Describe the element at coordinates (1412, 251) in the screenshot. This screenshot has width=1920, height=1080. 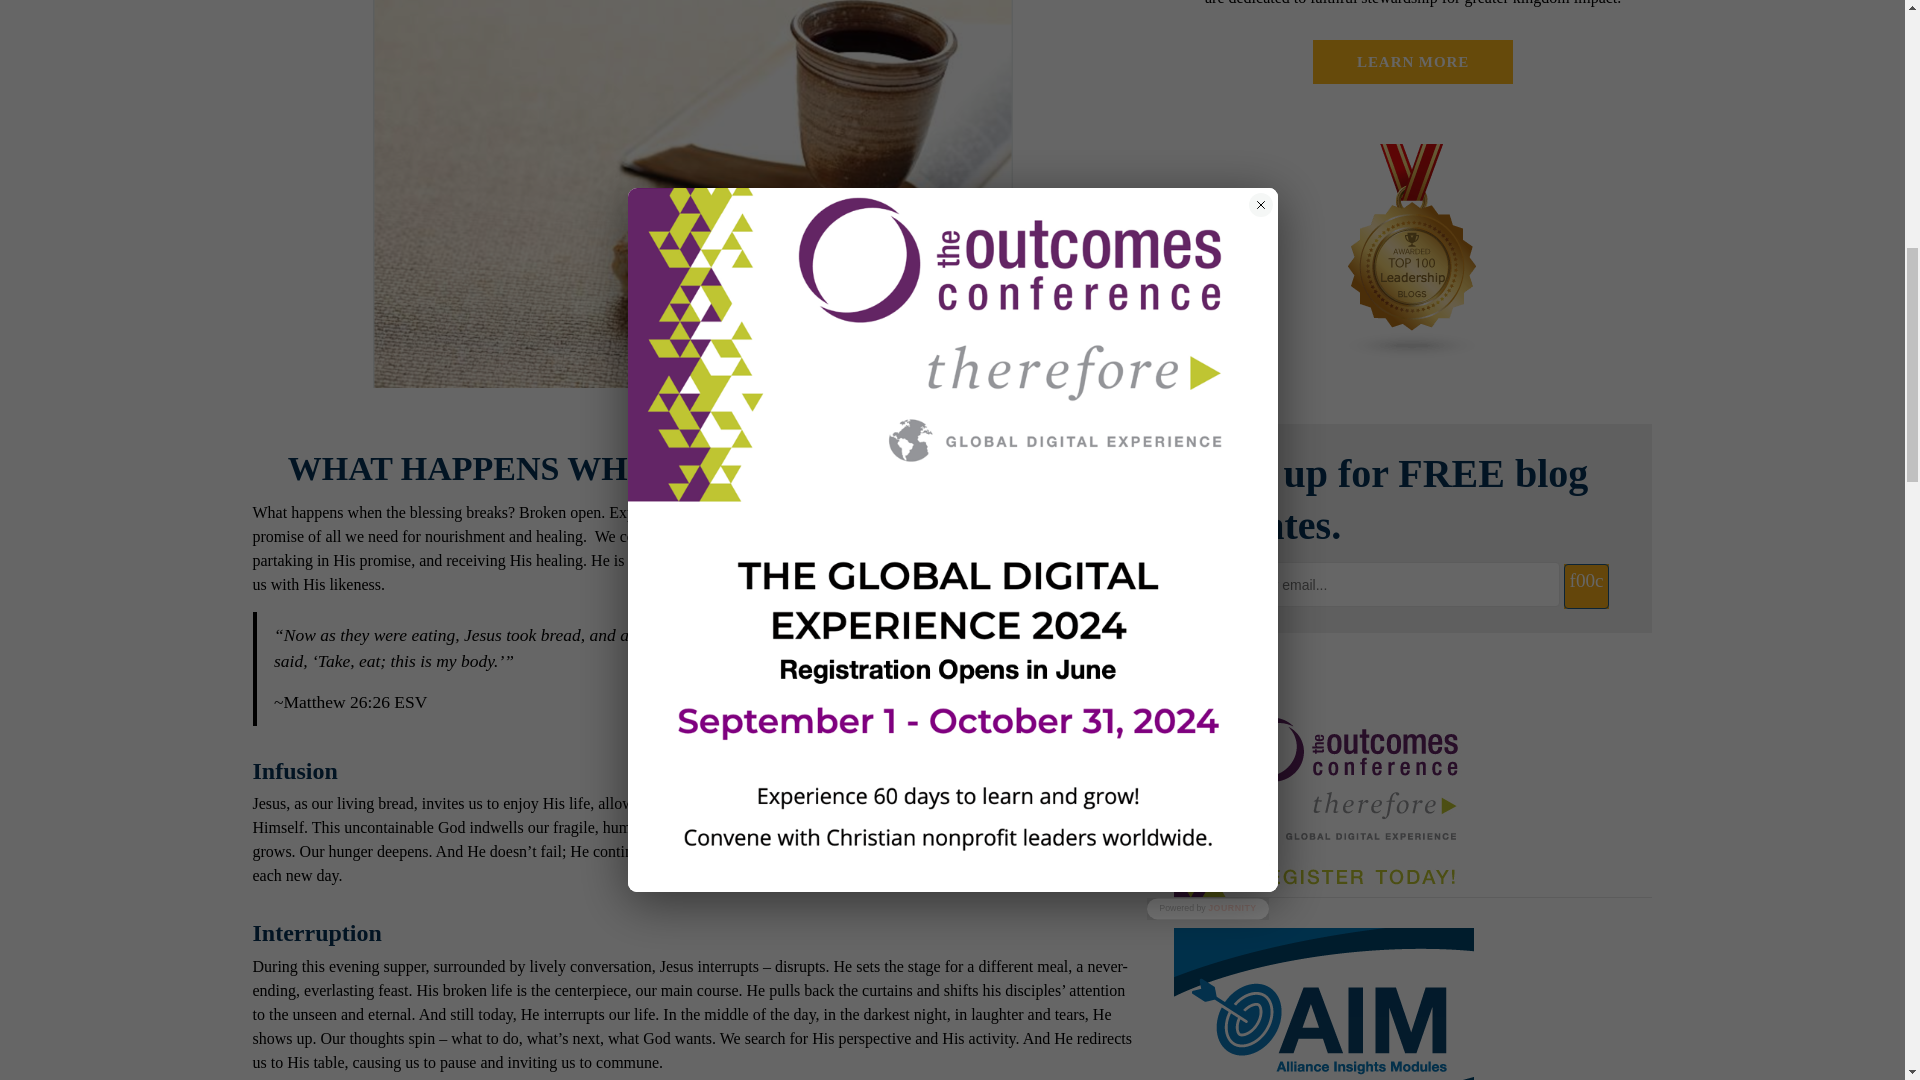
I see `top-100-leadership-badge-1` at that location.